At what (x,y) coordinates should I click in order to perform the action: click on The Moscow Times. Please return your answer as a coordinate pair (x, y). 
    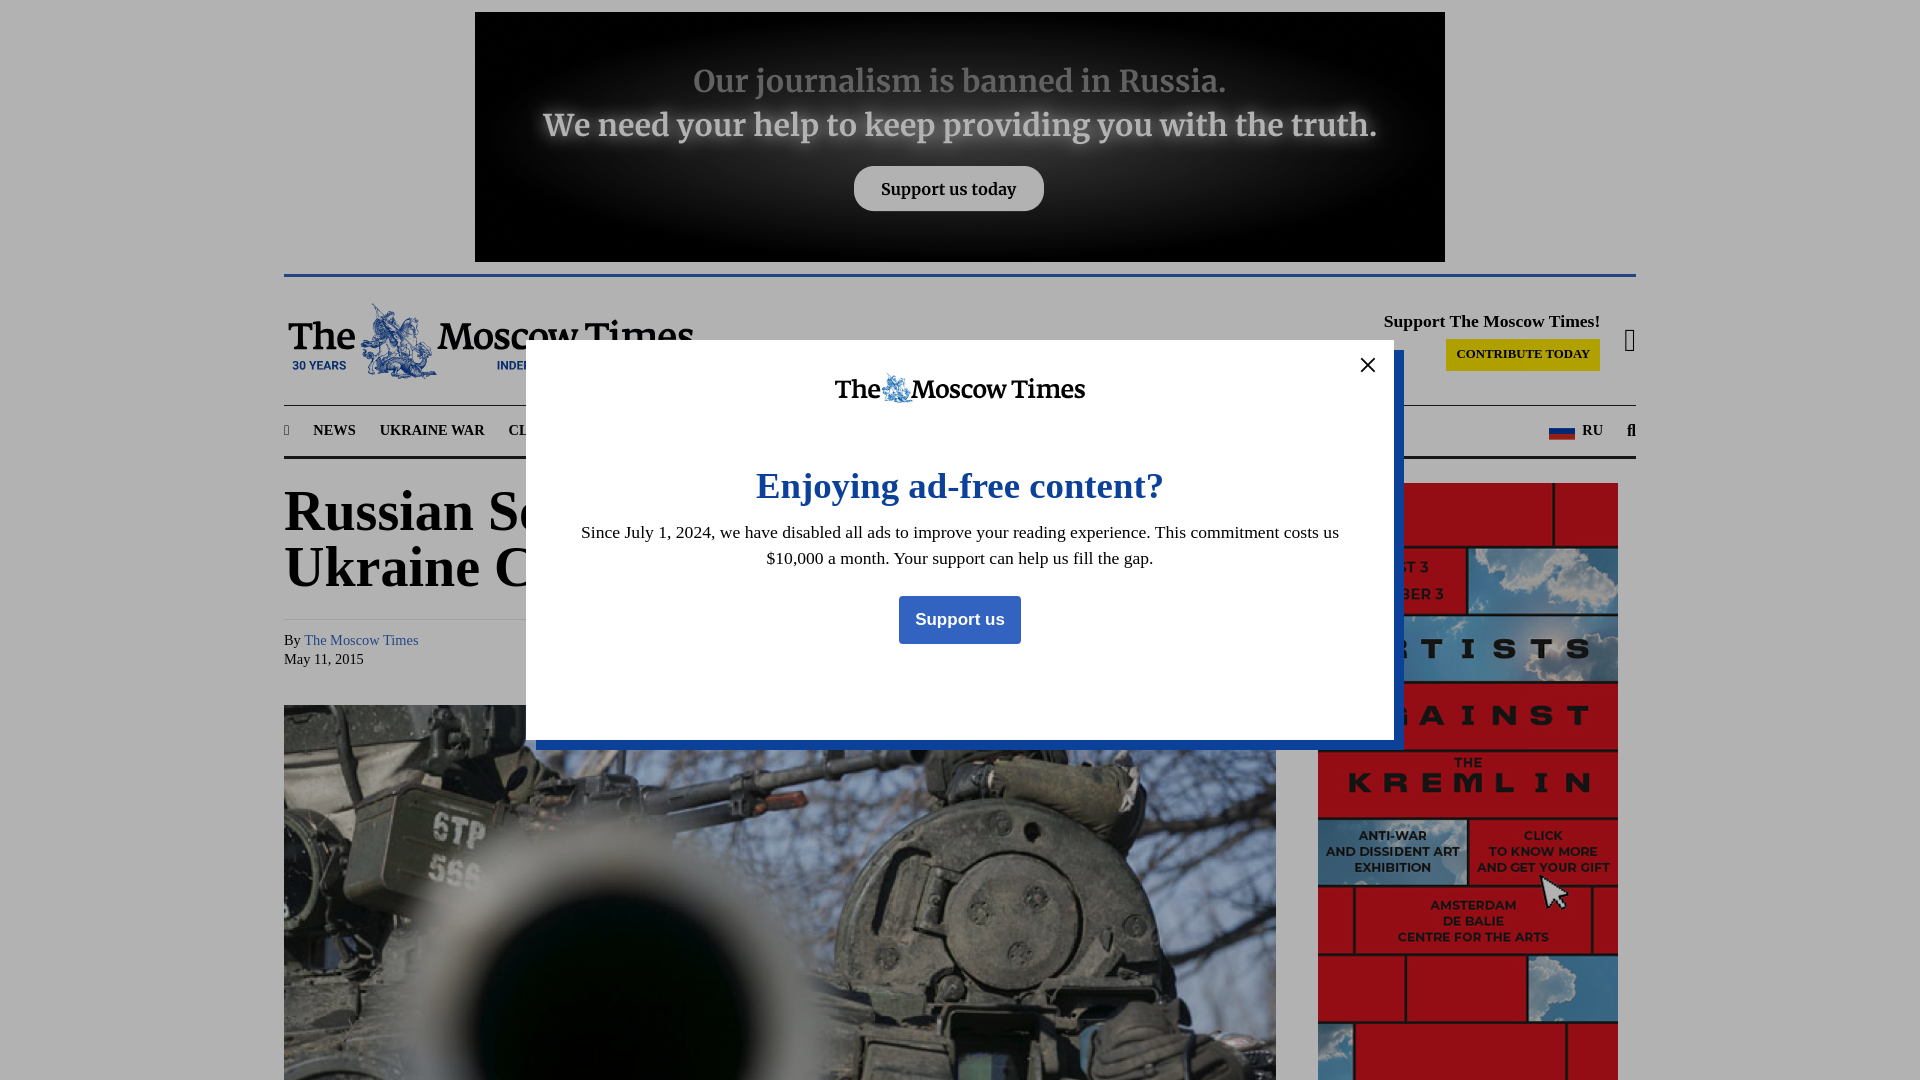
    Looking at the image, I should click on (360, 640).